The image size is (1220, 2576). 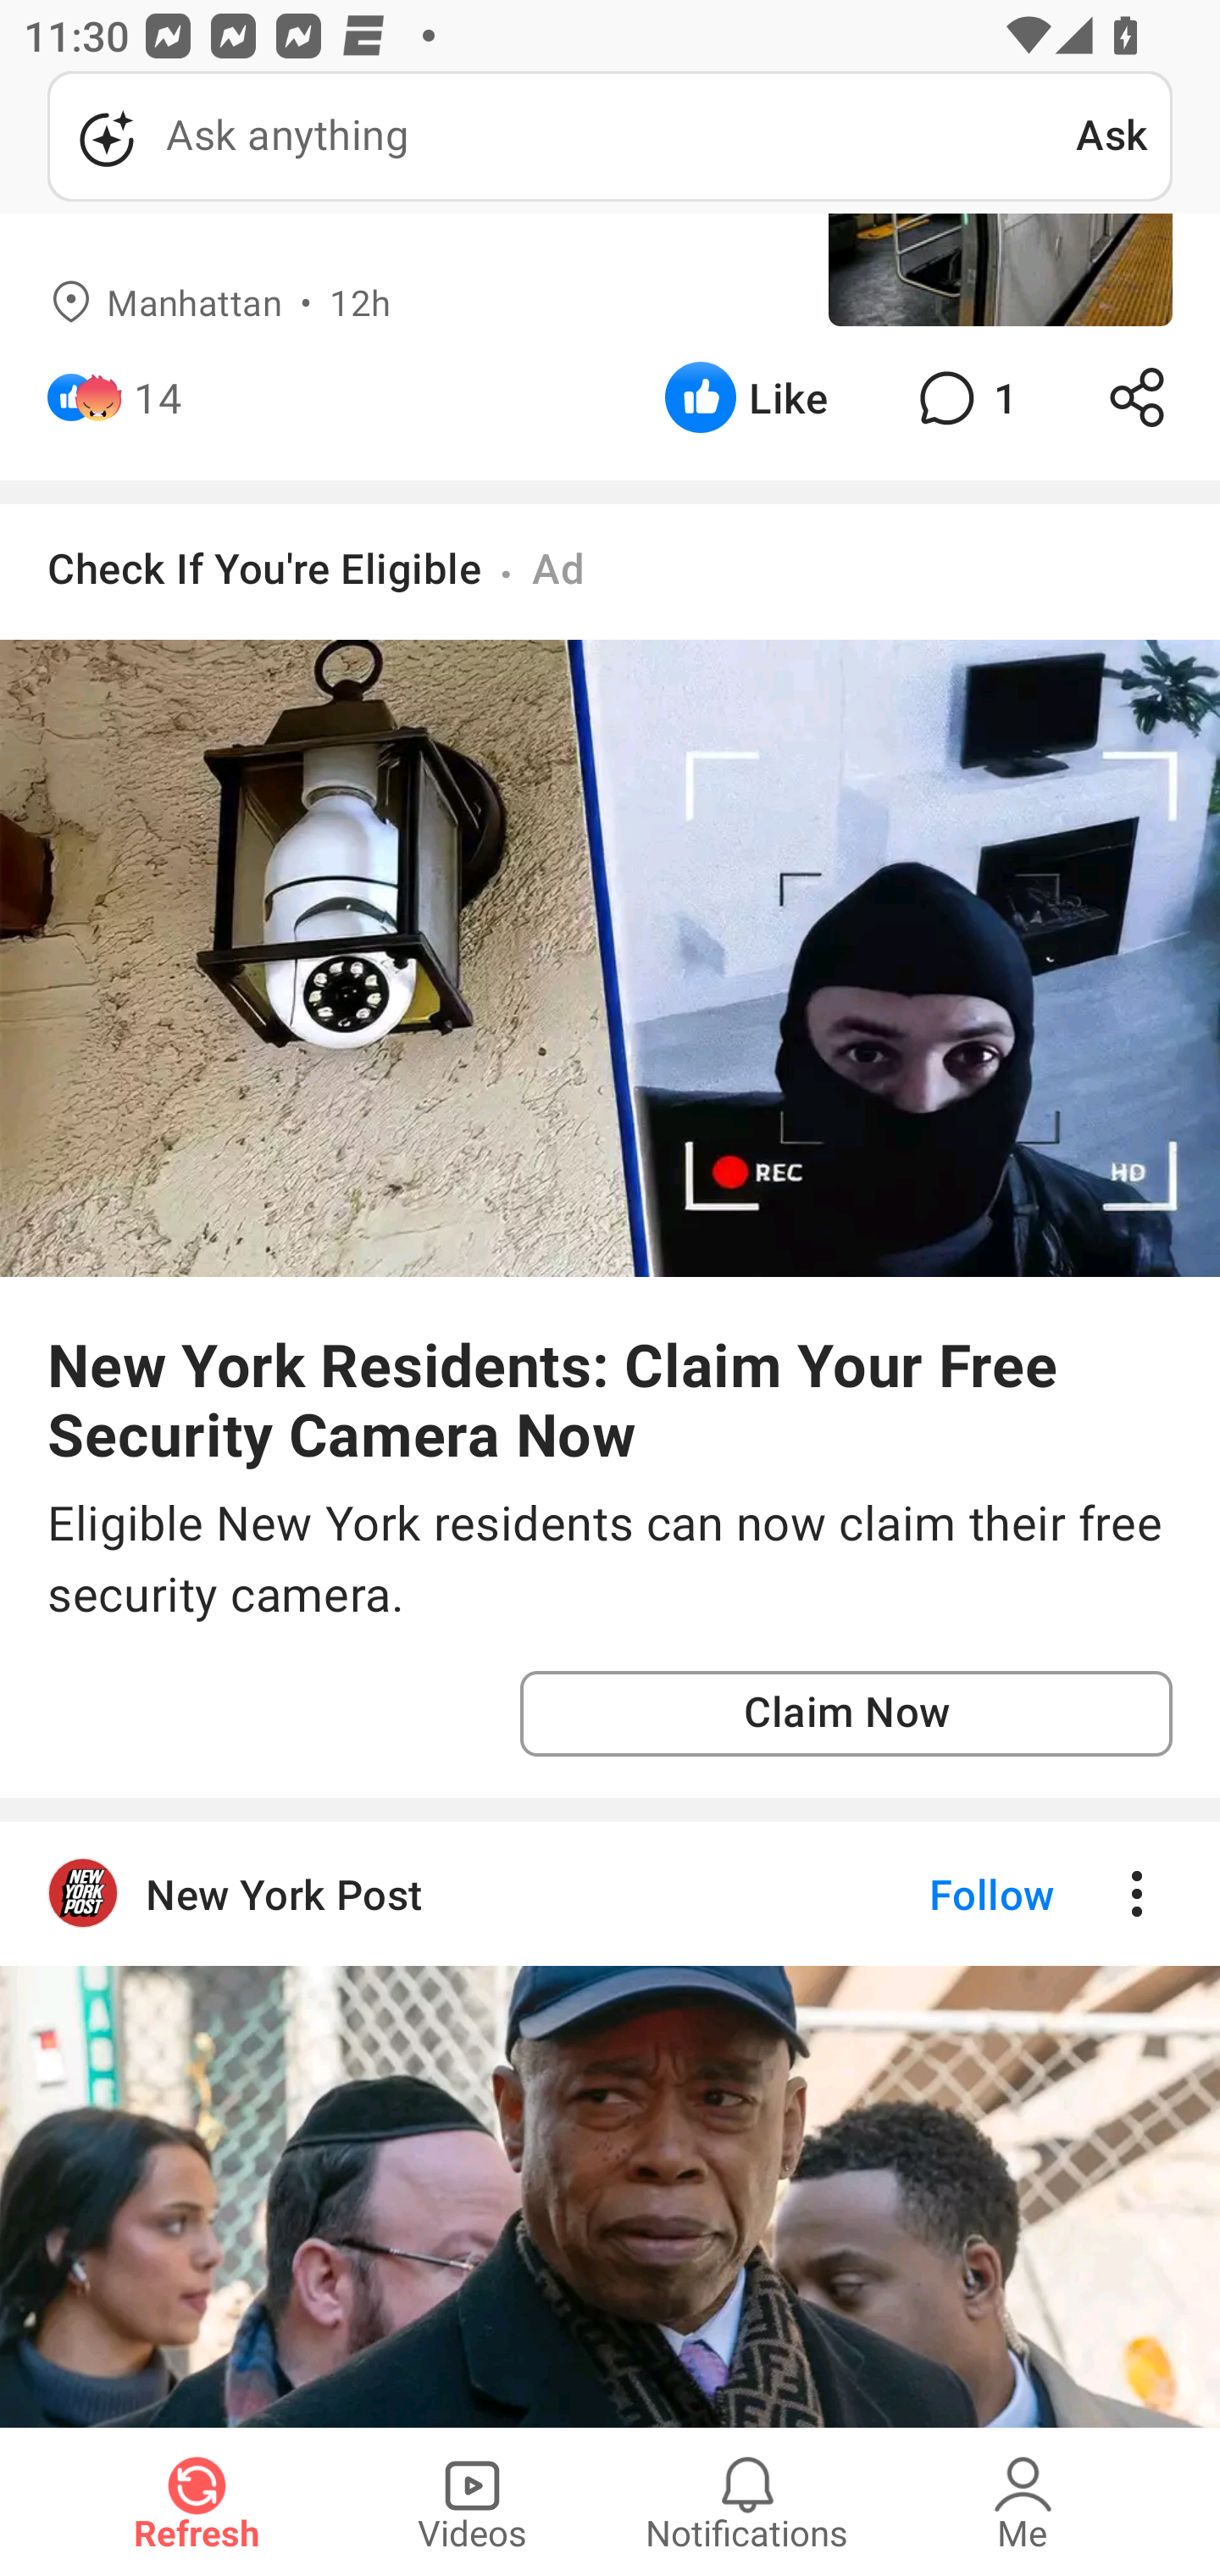 What do you see at coordinates (935, 1893) in the screenshot?
I see `Follow` at bounding box center [935, 1893].